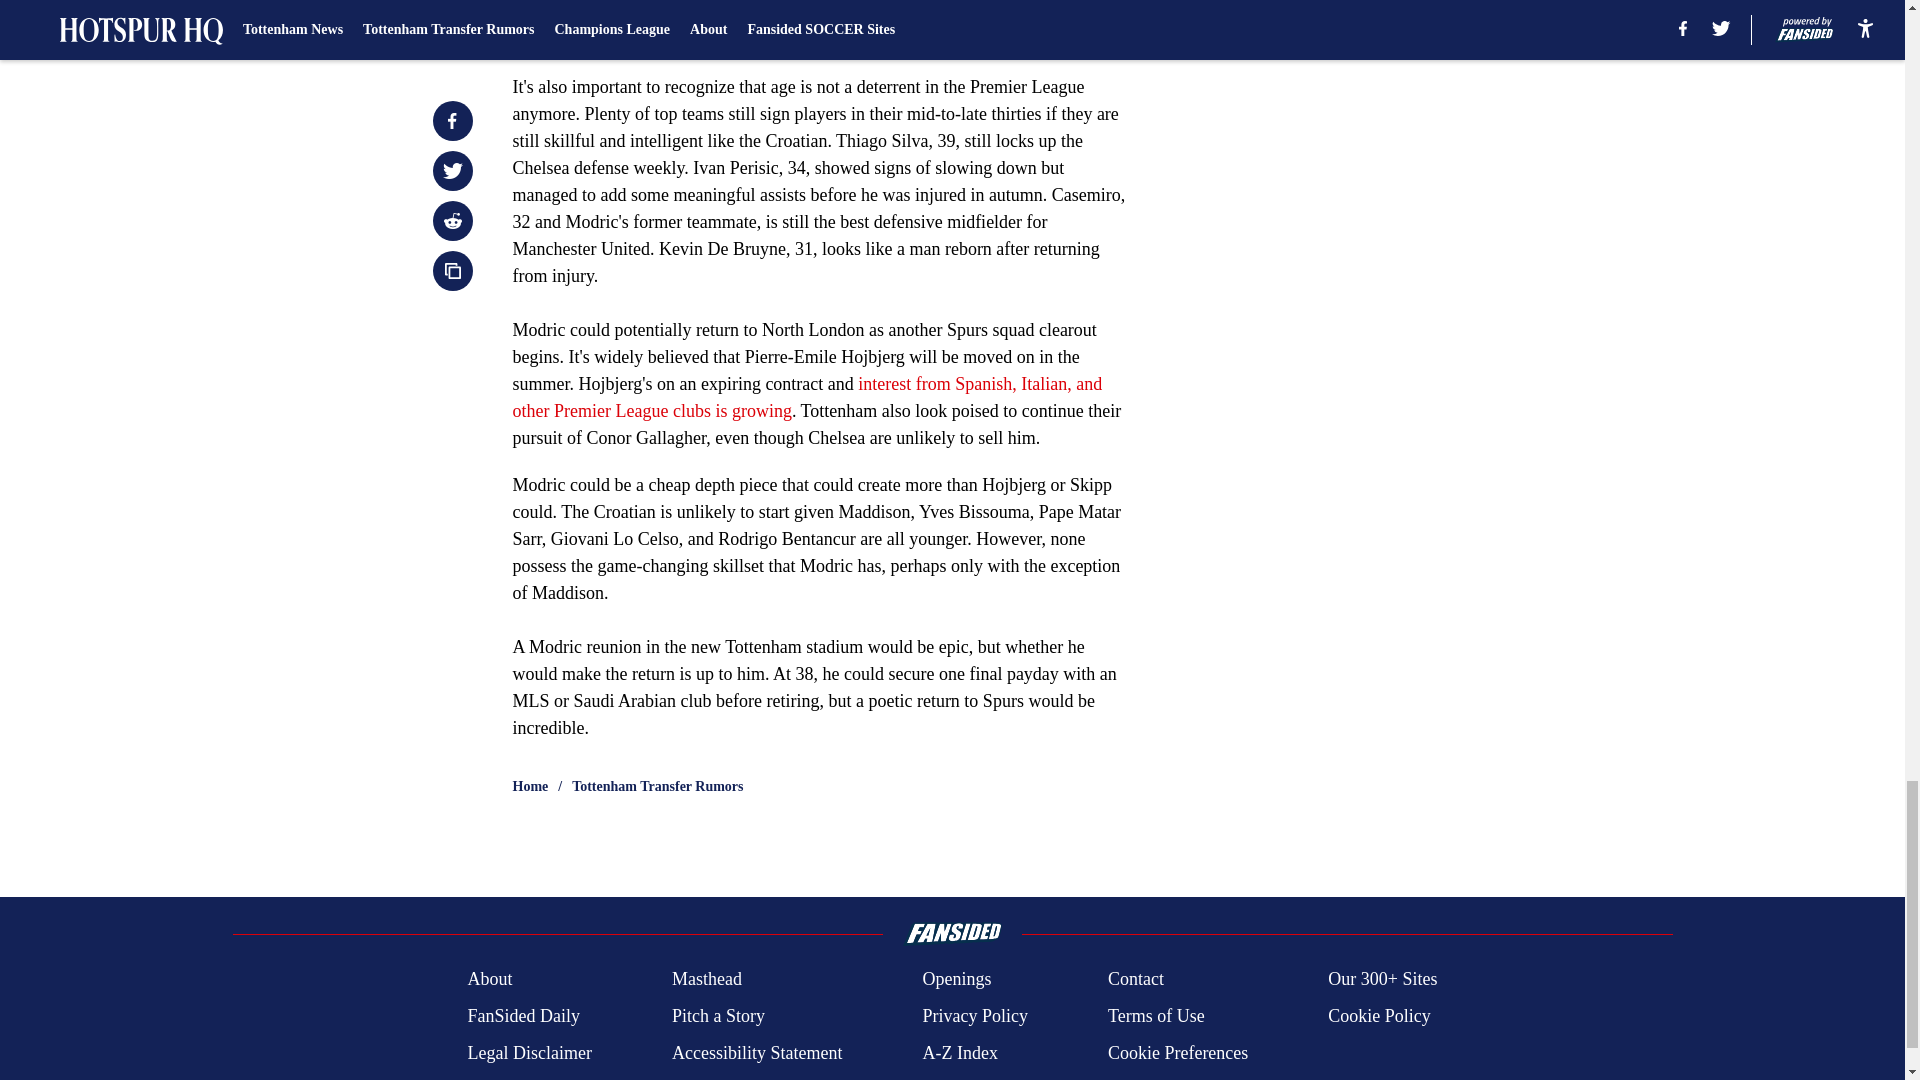  Describe the element at coordinates (1156, 1016) in the screenshot. I see `Terms of Use` at that location.